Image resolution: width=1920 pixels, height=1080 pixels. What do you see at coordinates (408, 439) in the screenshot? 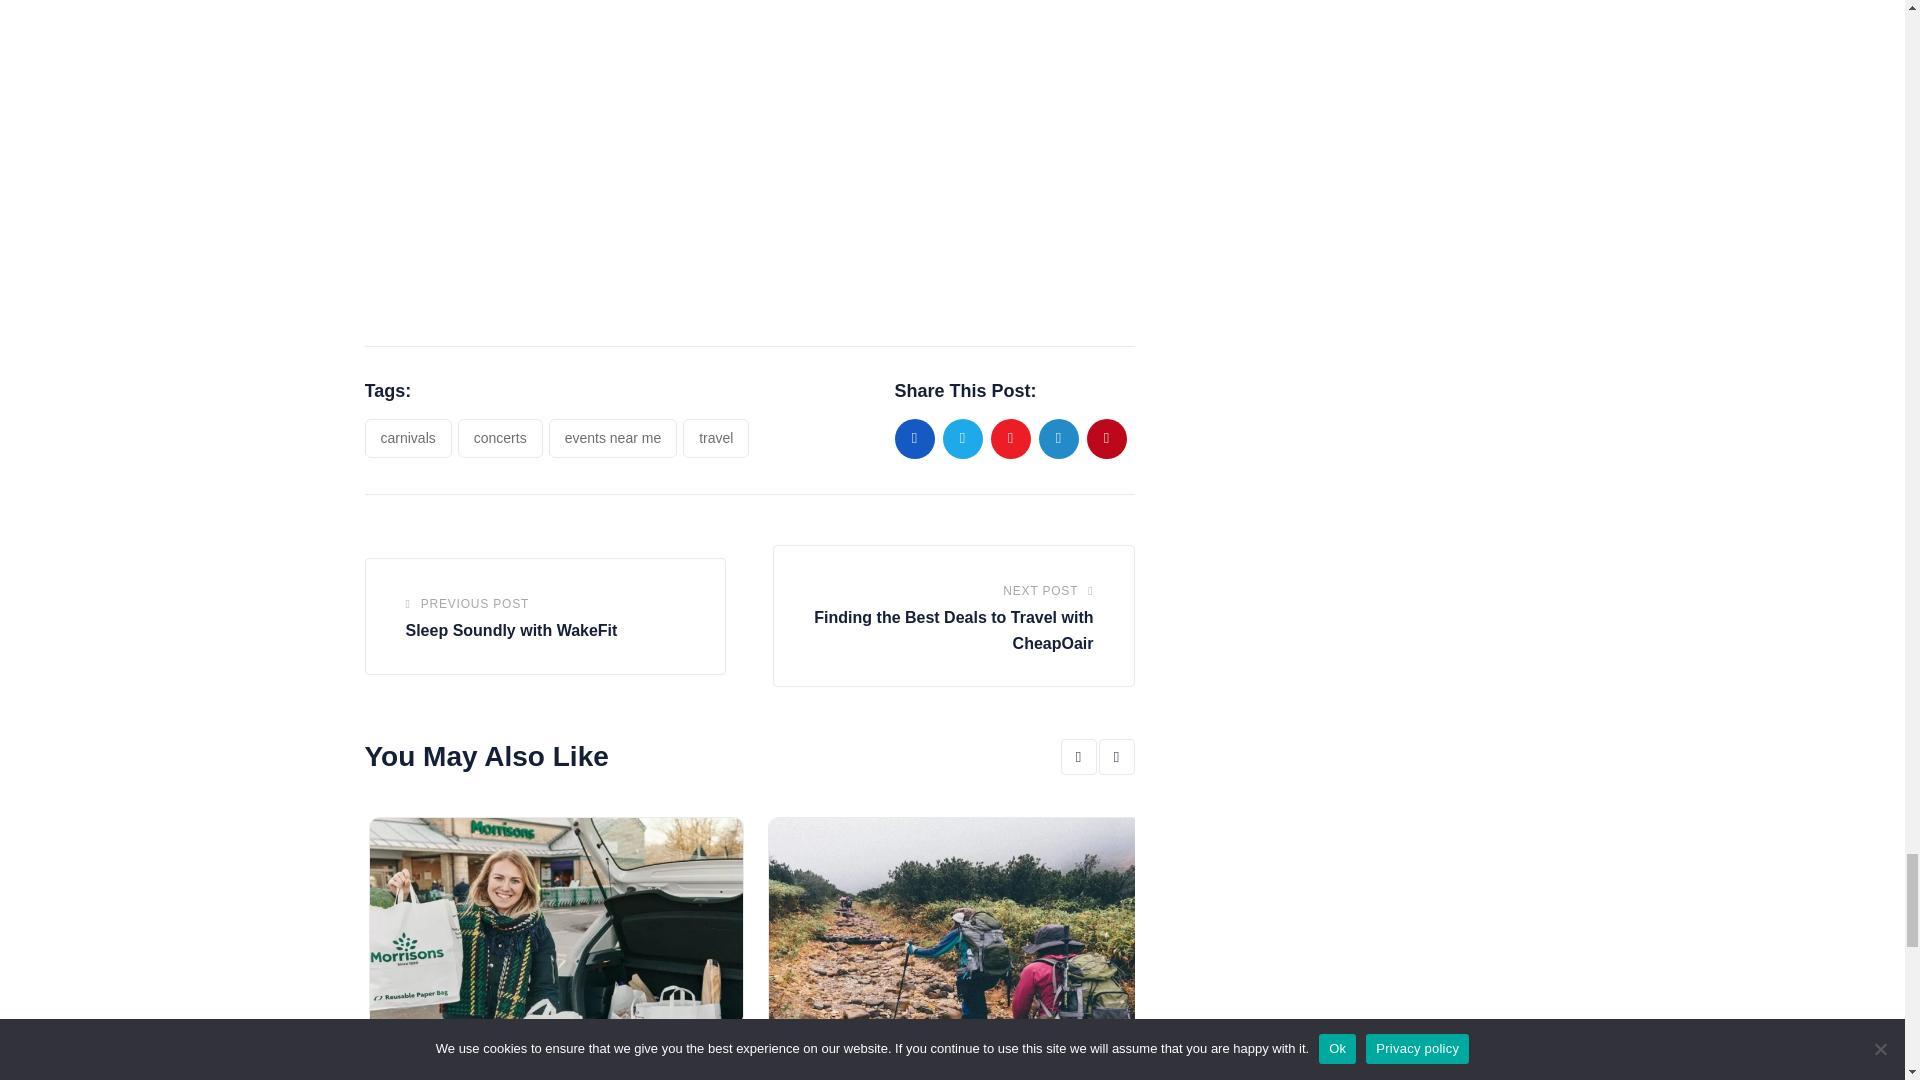
I see `carnivals` at bounding box center [408, 439].